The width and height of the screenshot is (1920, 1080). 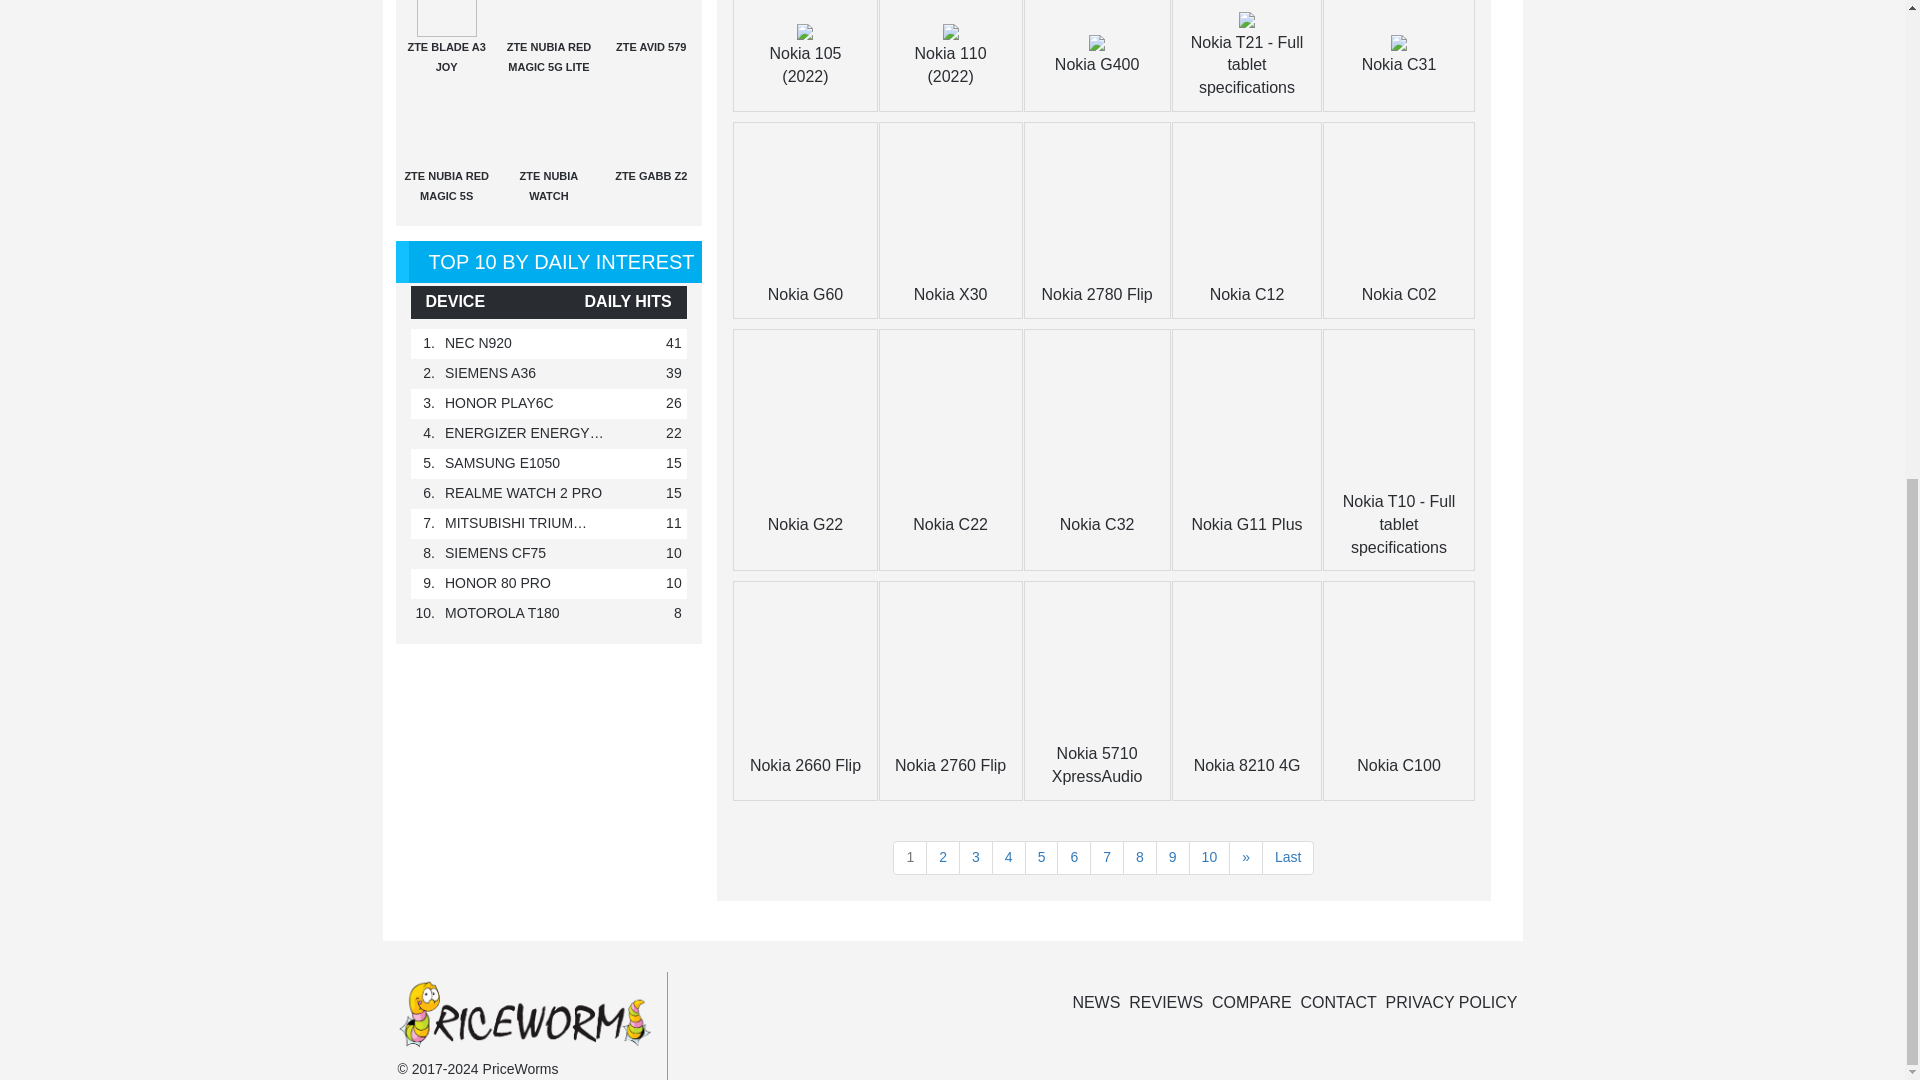 I want to click on Nokia X30, so click(x=950, y=294).